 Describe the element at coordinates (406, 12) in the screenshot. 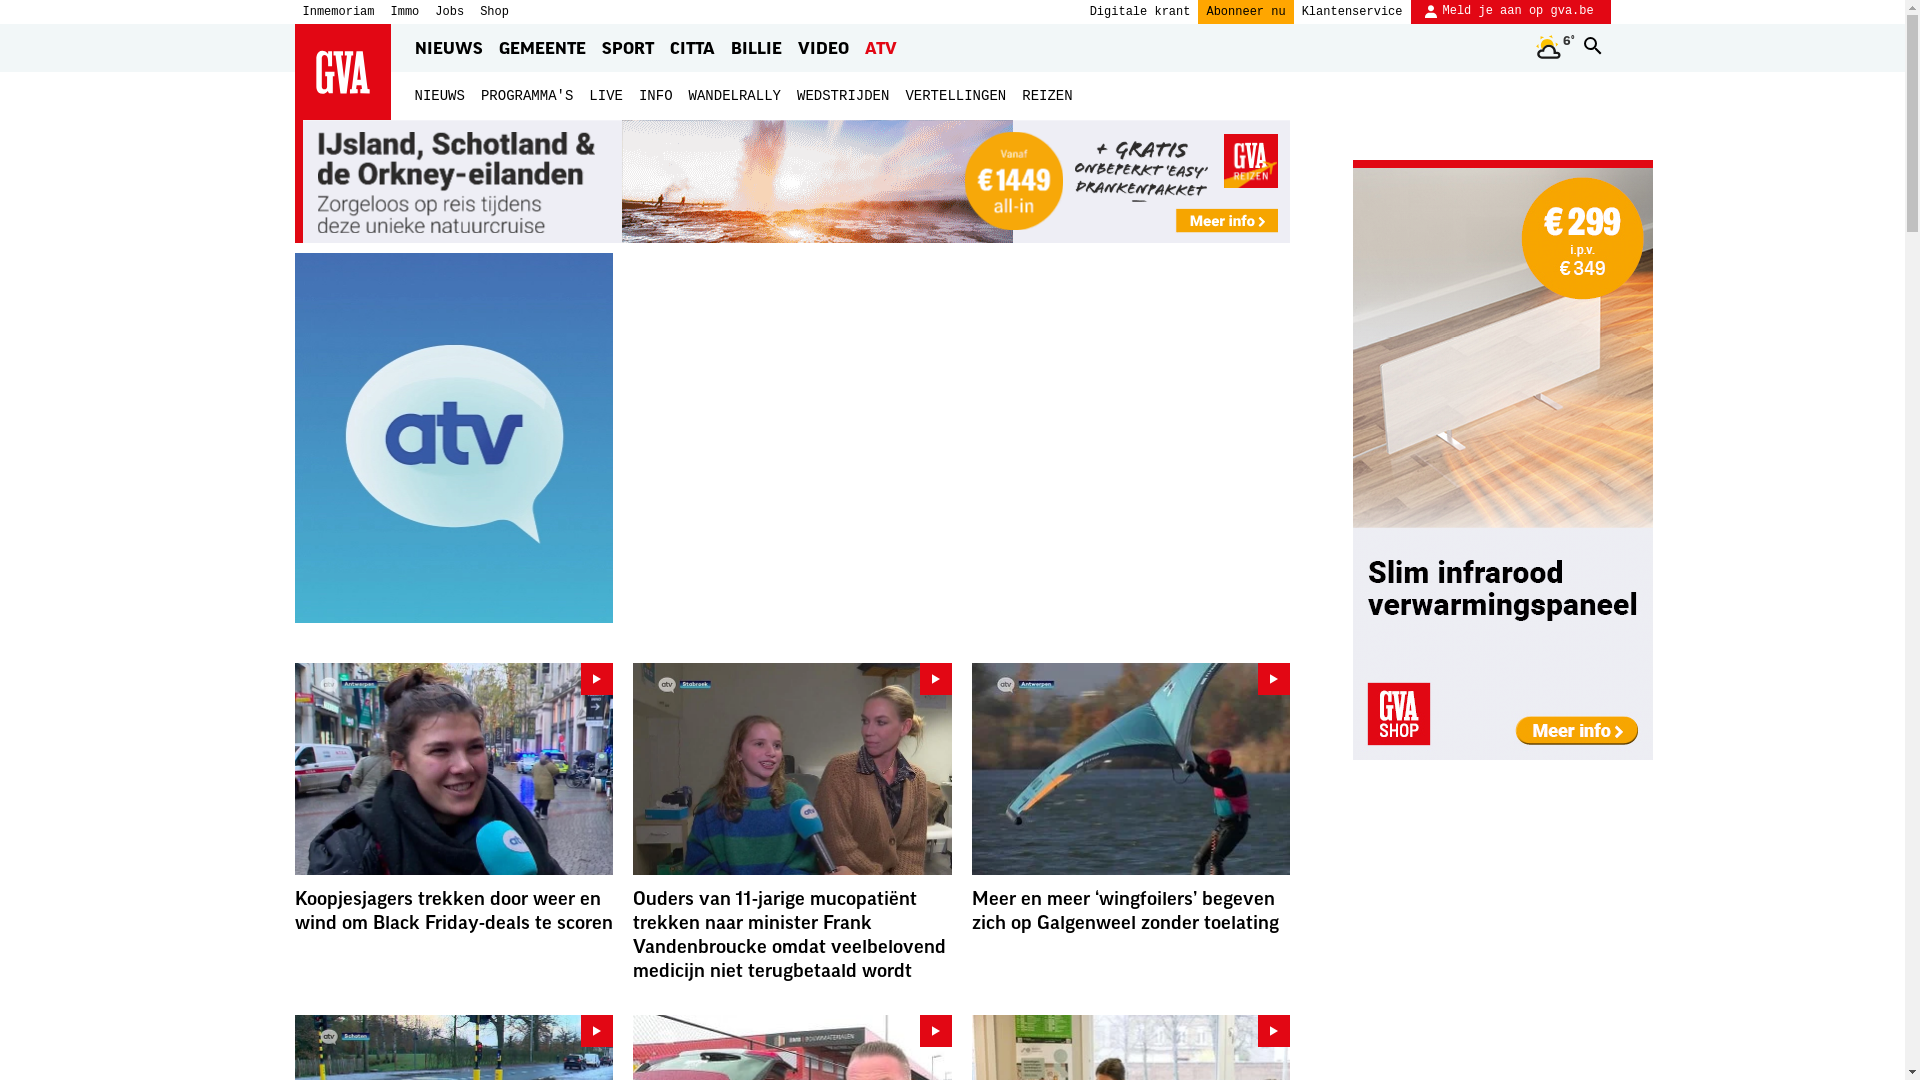

I see `Immo` at that location.